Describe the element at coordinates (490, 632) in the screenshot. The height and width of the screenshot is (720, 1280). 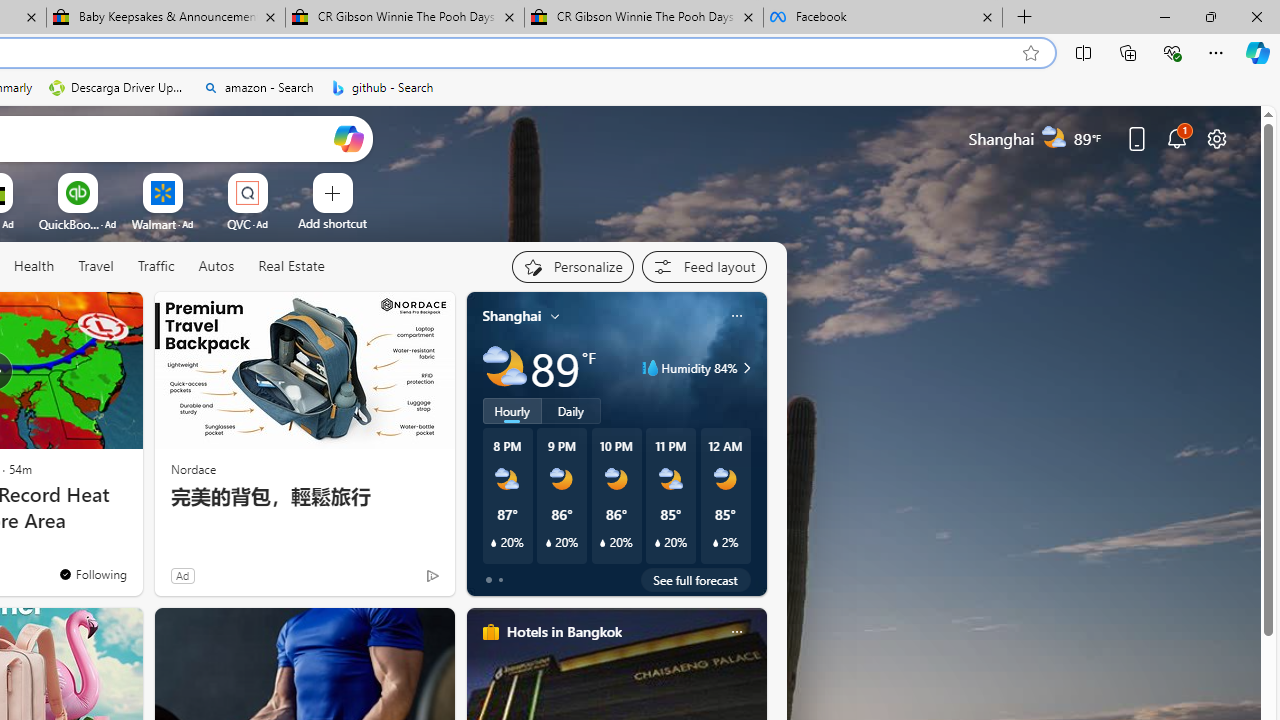
I see `hotels-header-icon` at that location.